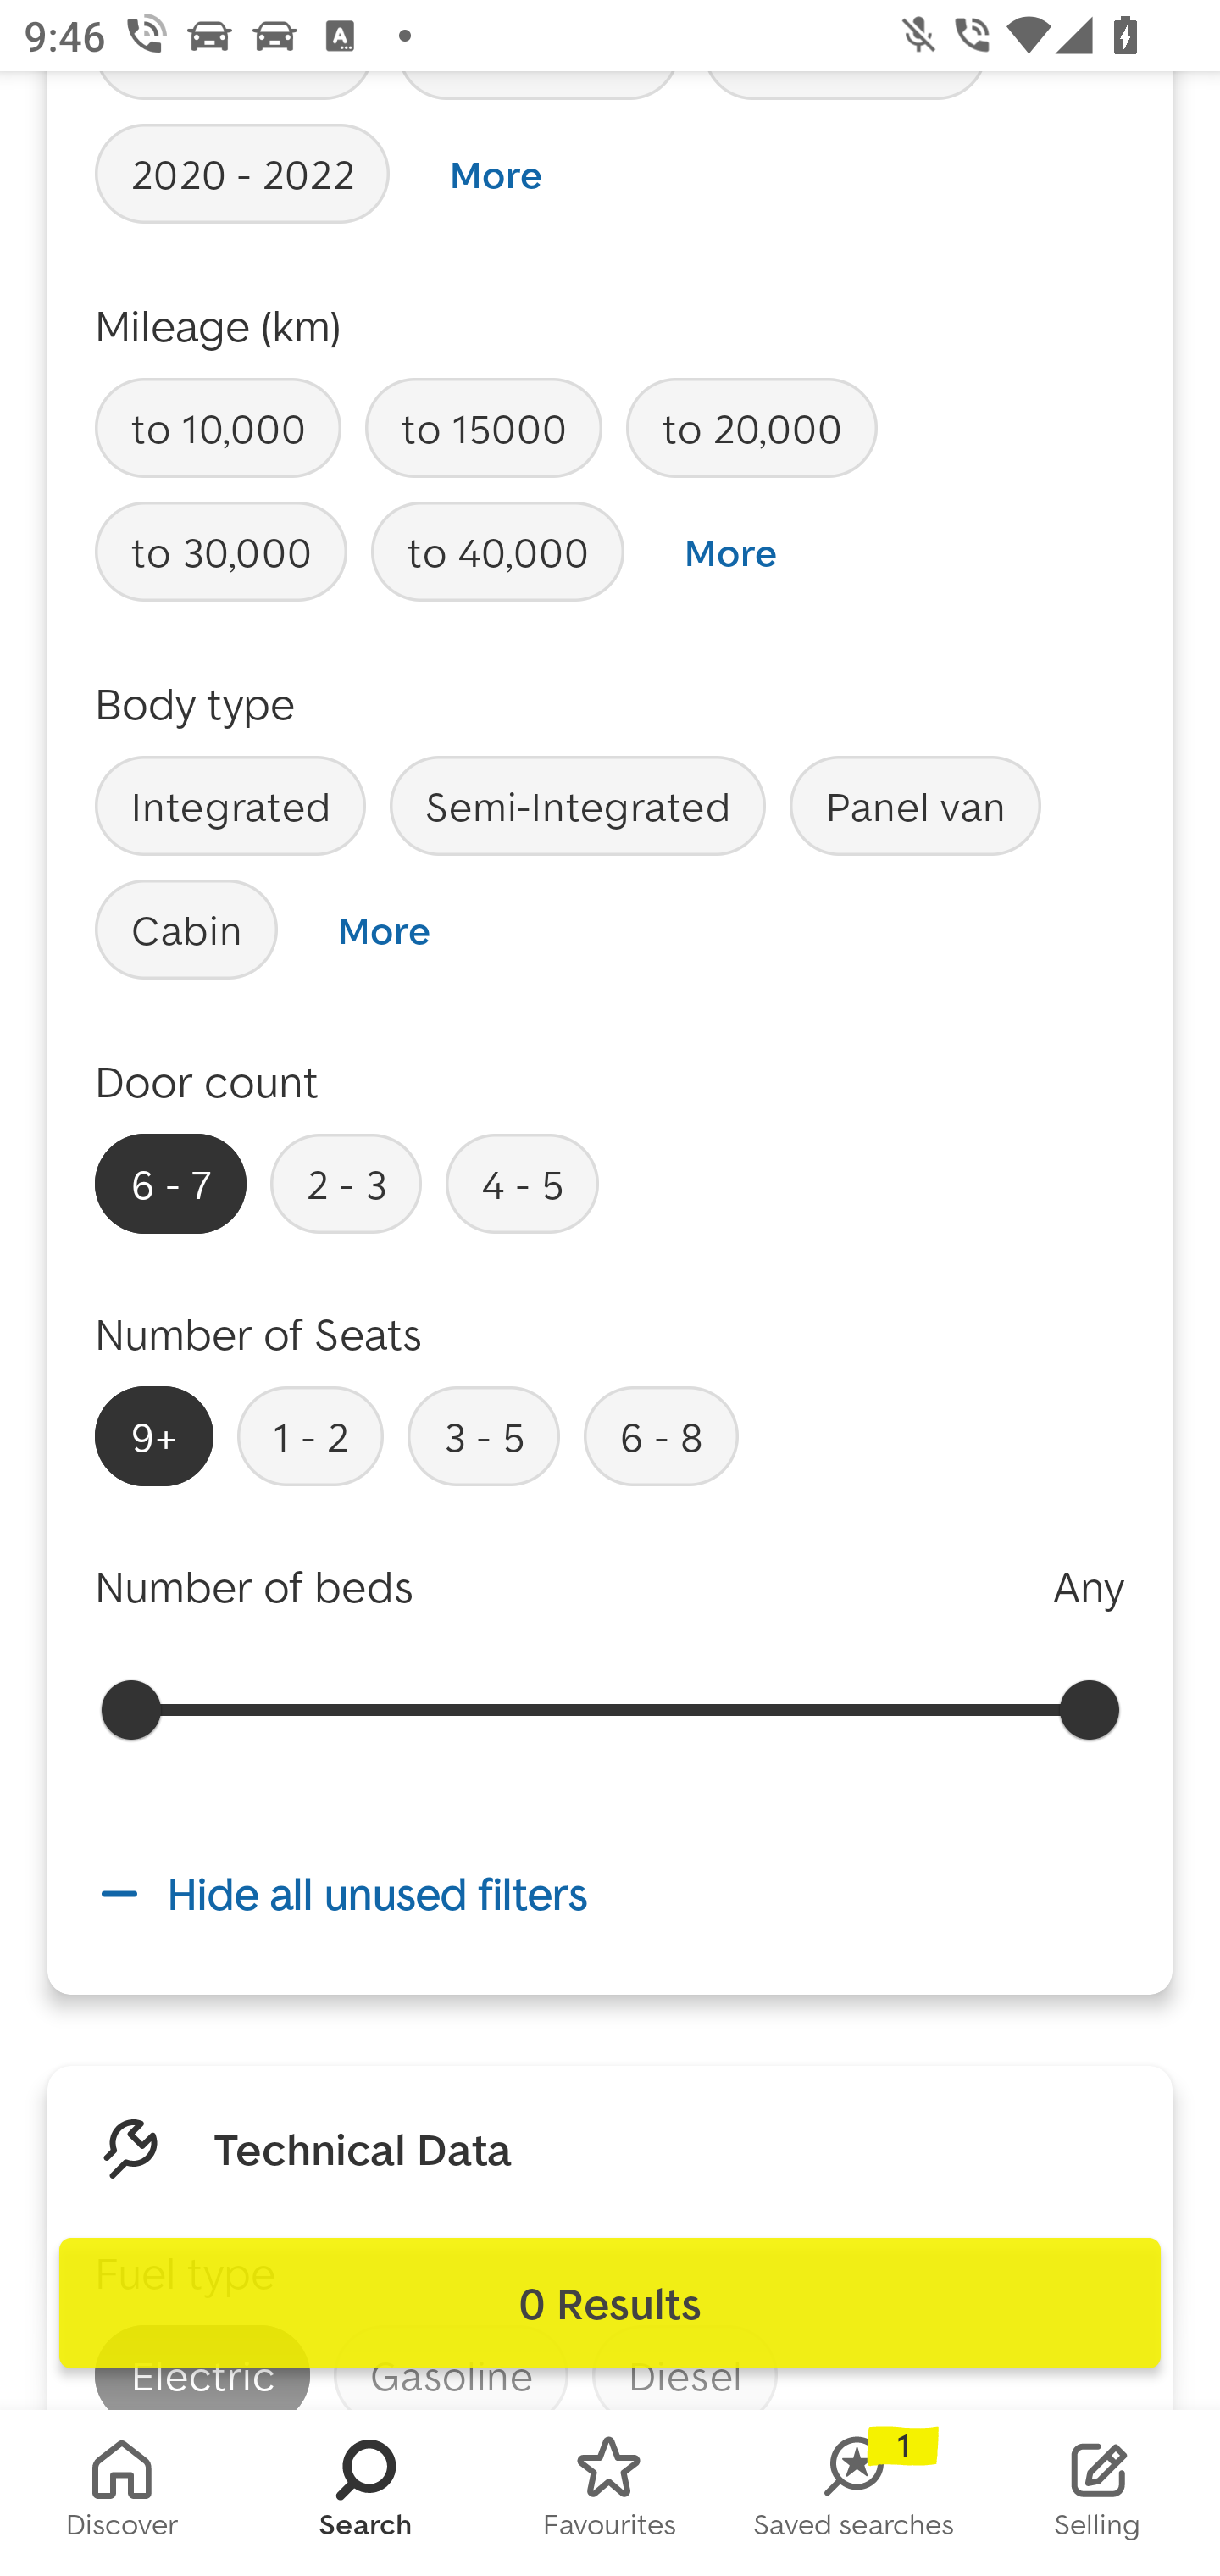 The image size is (1220, 2576). What do you see at coordinates (751, 429) in the screenshot?
I see `to 20,000` at bounding box center [751, 429].